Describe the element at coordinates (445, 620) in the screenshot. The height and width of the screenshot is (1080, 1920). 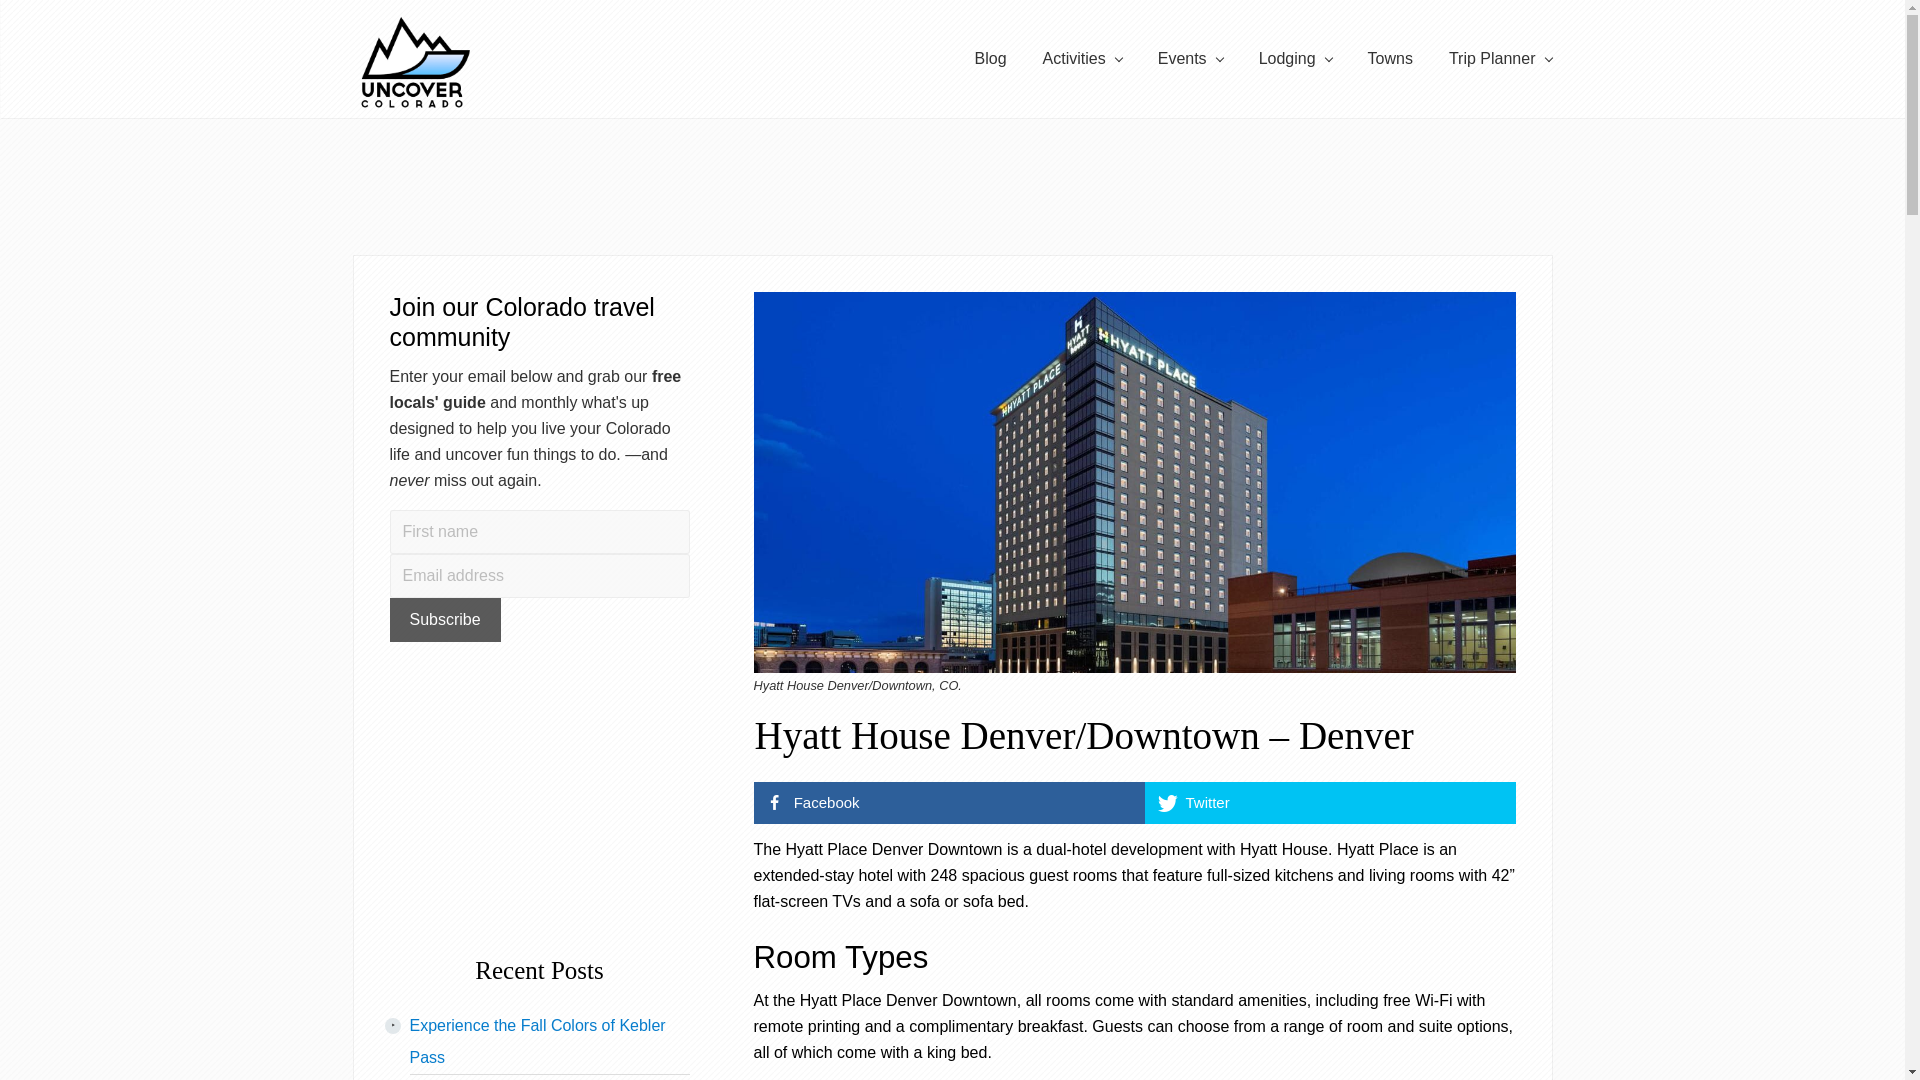
I see `Subscribe` at that location.